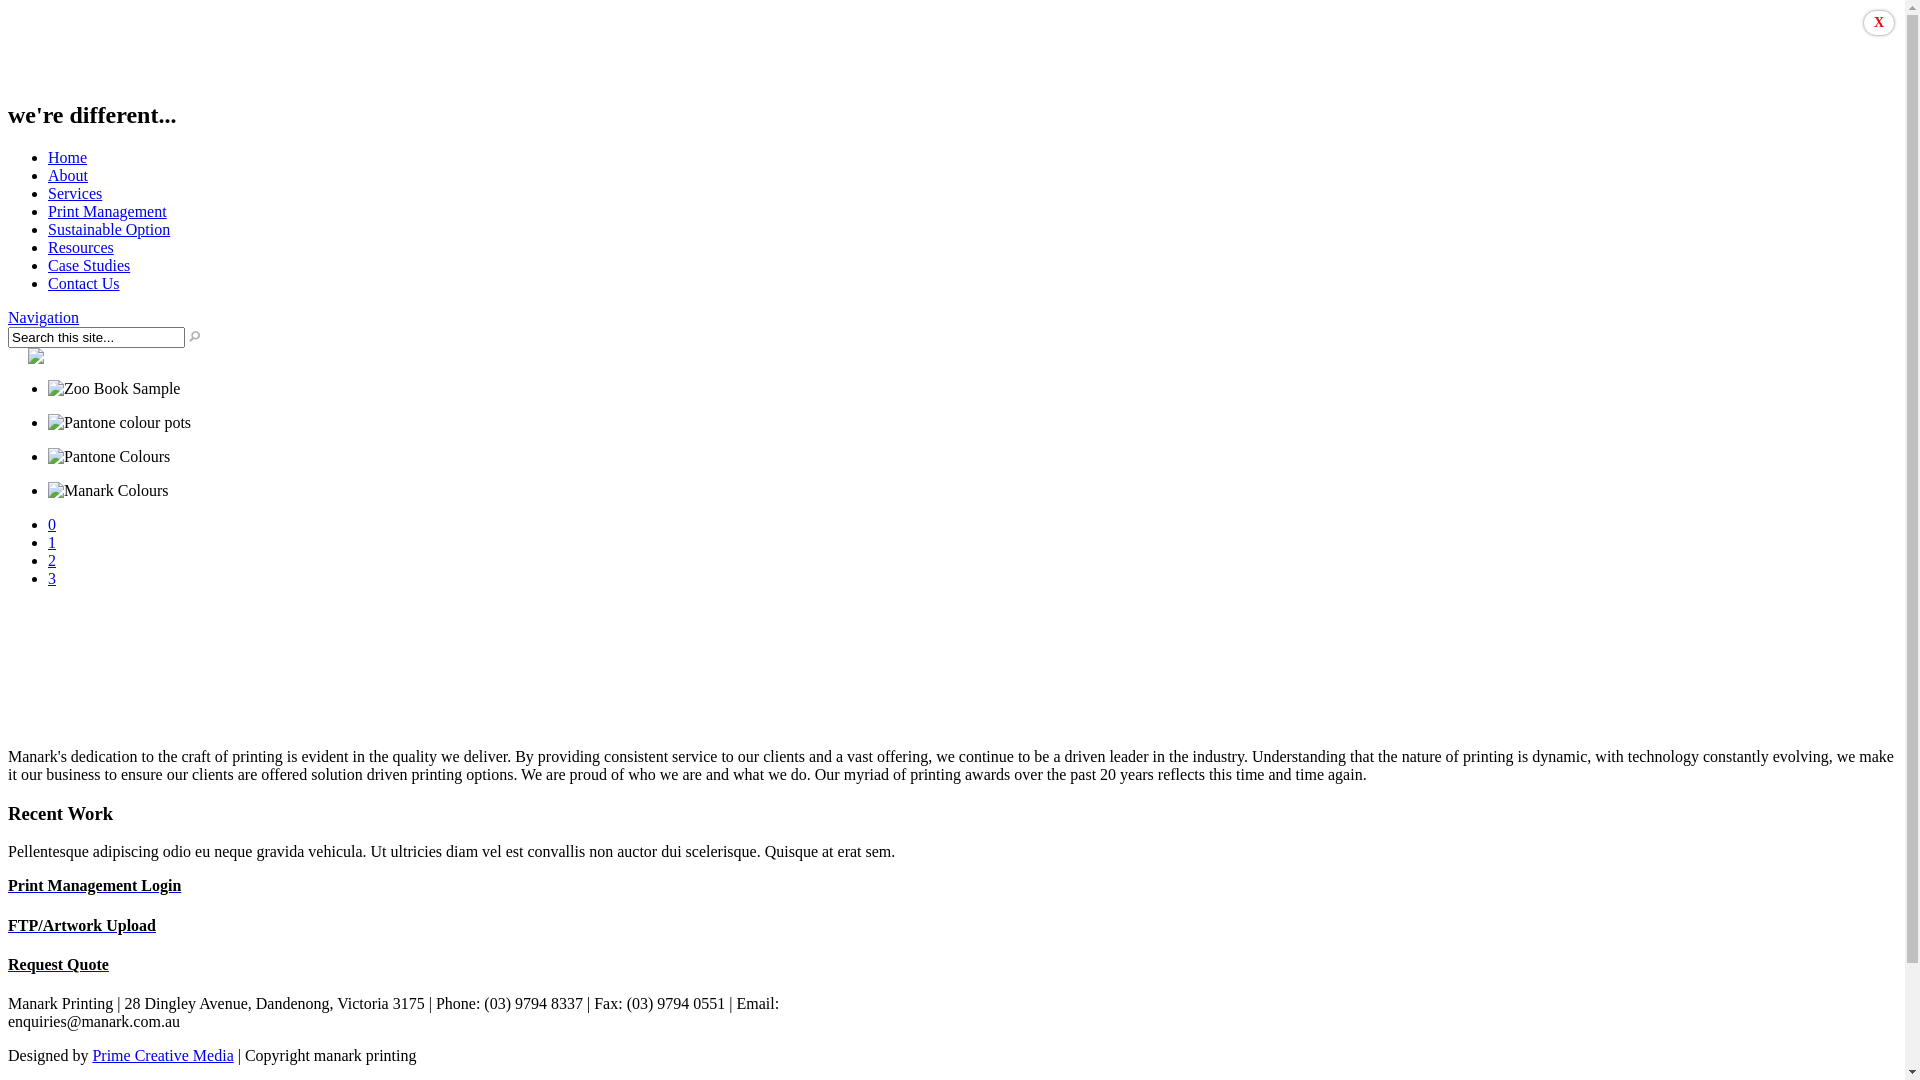 The width and height of the screenshot is (1920, 1080). What do you see at coordinates (44, 318) in the screenshot?
I see `Navigation` at bounding box center [44, 318].